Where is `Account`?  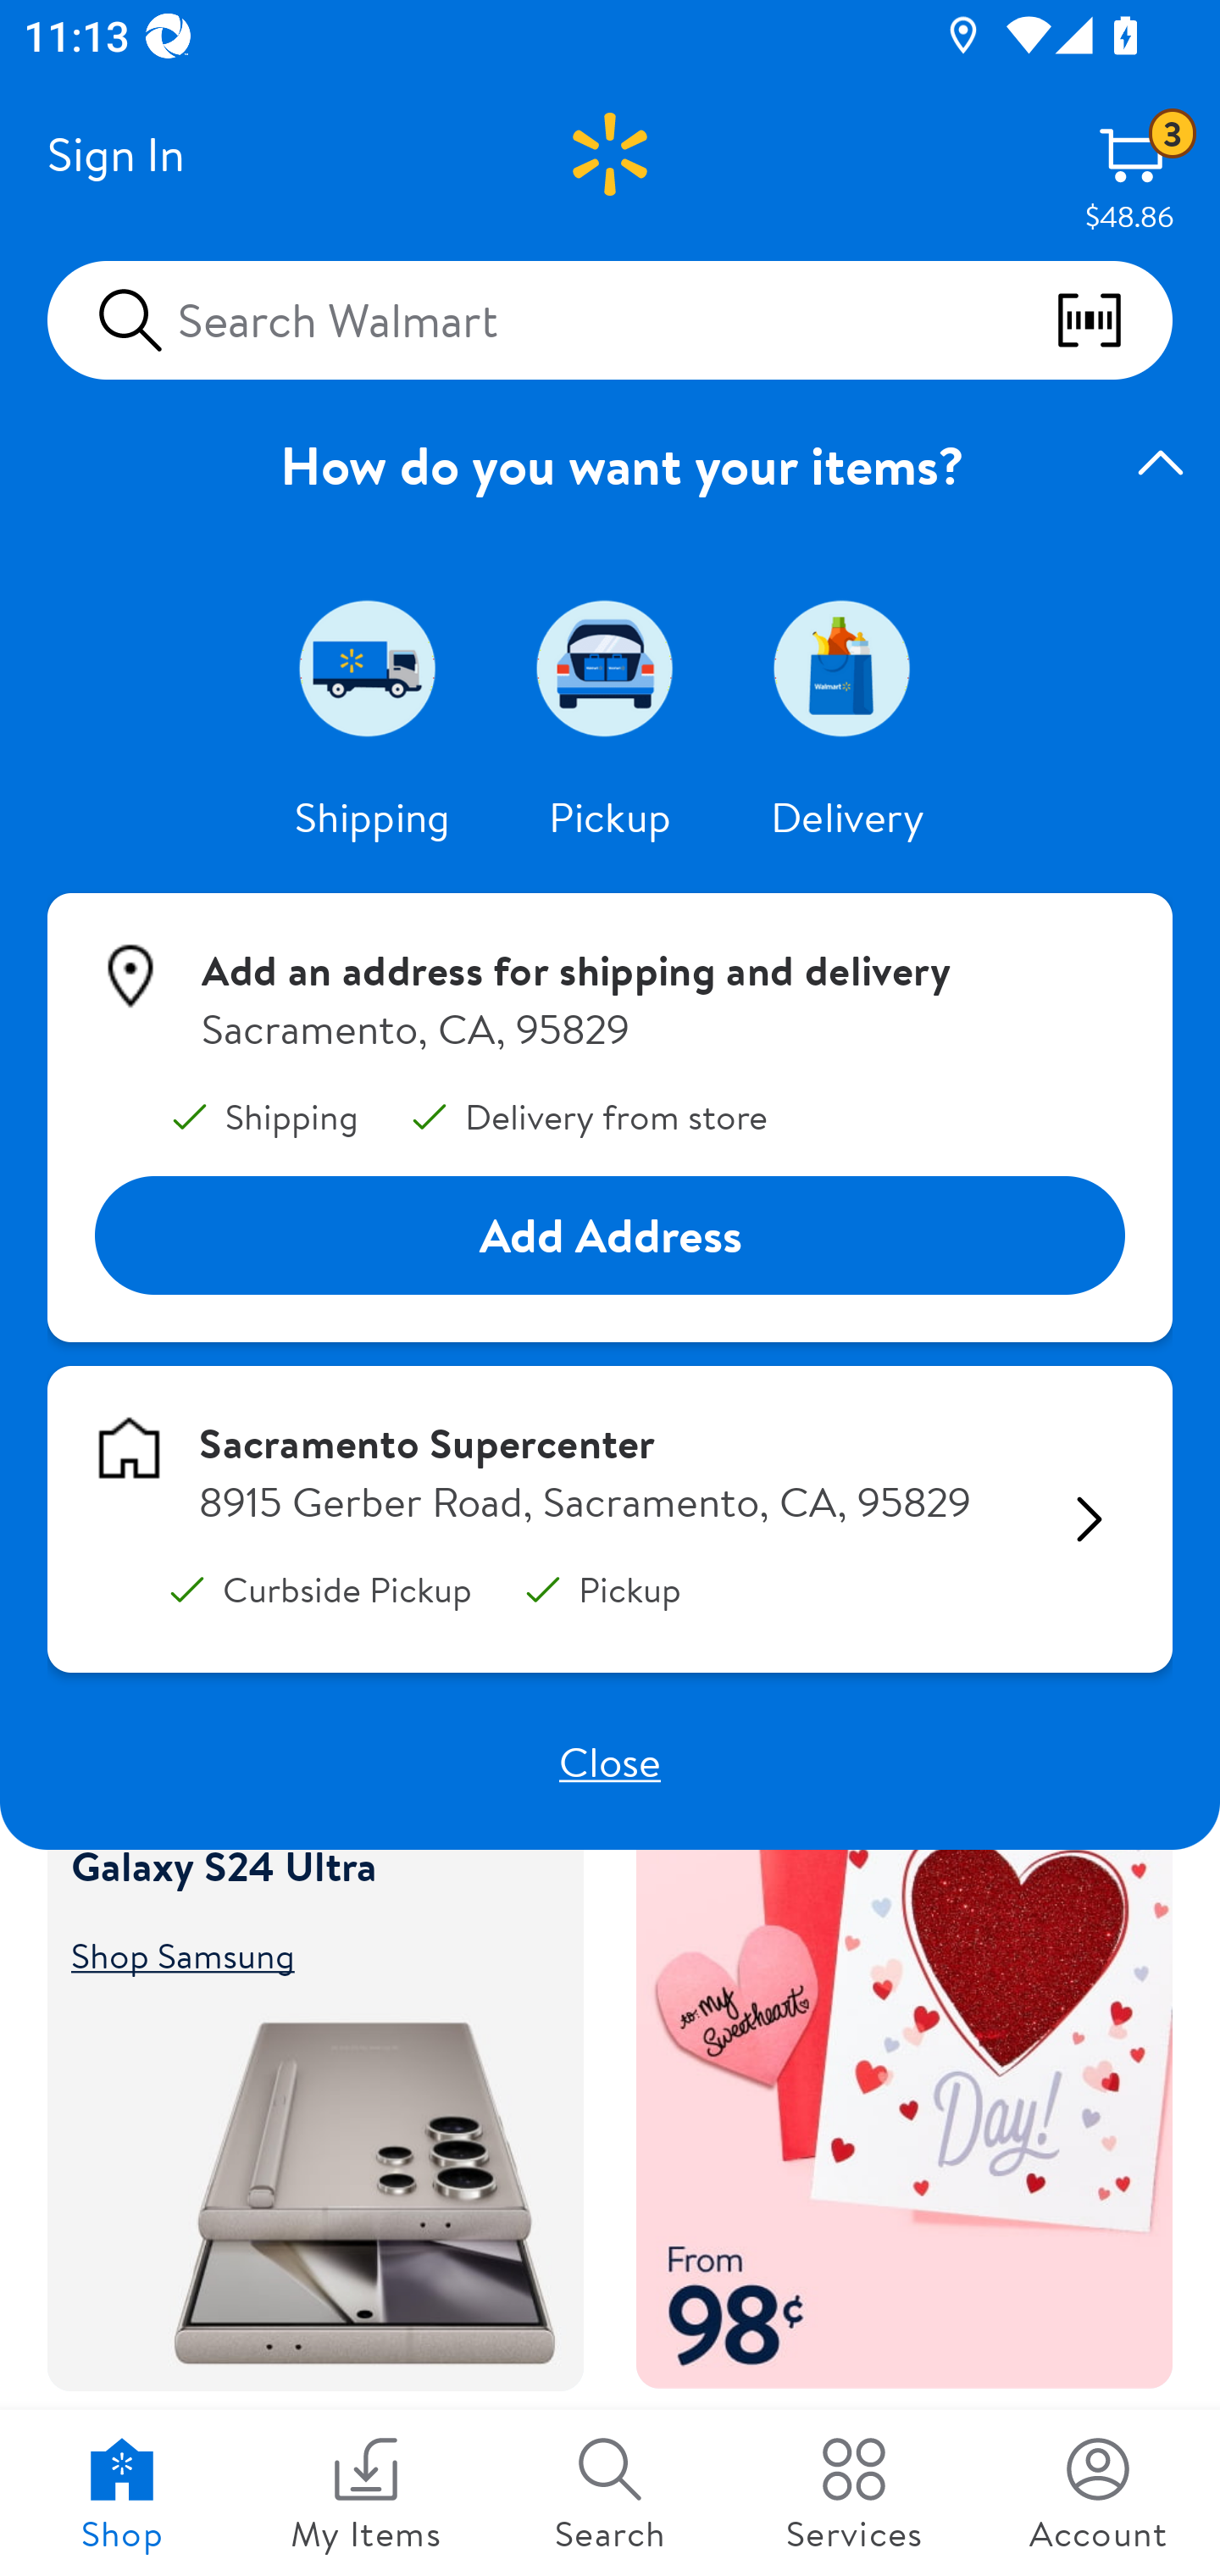
Account is located at coordinates (1098, 2493).